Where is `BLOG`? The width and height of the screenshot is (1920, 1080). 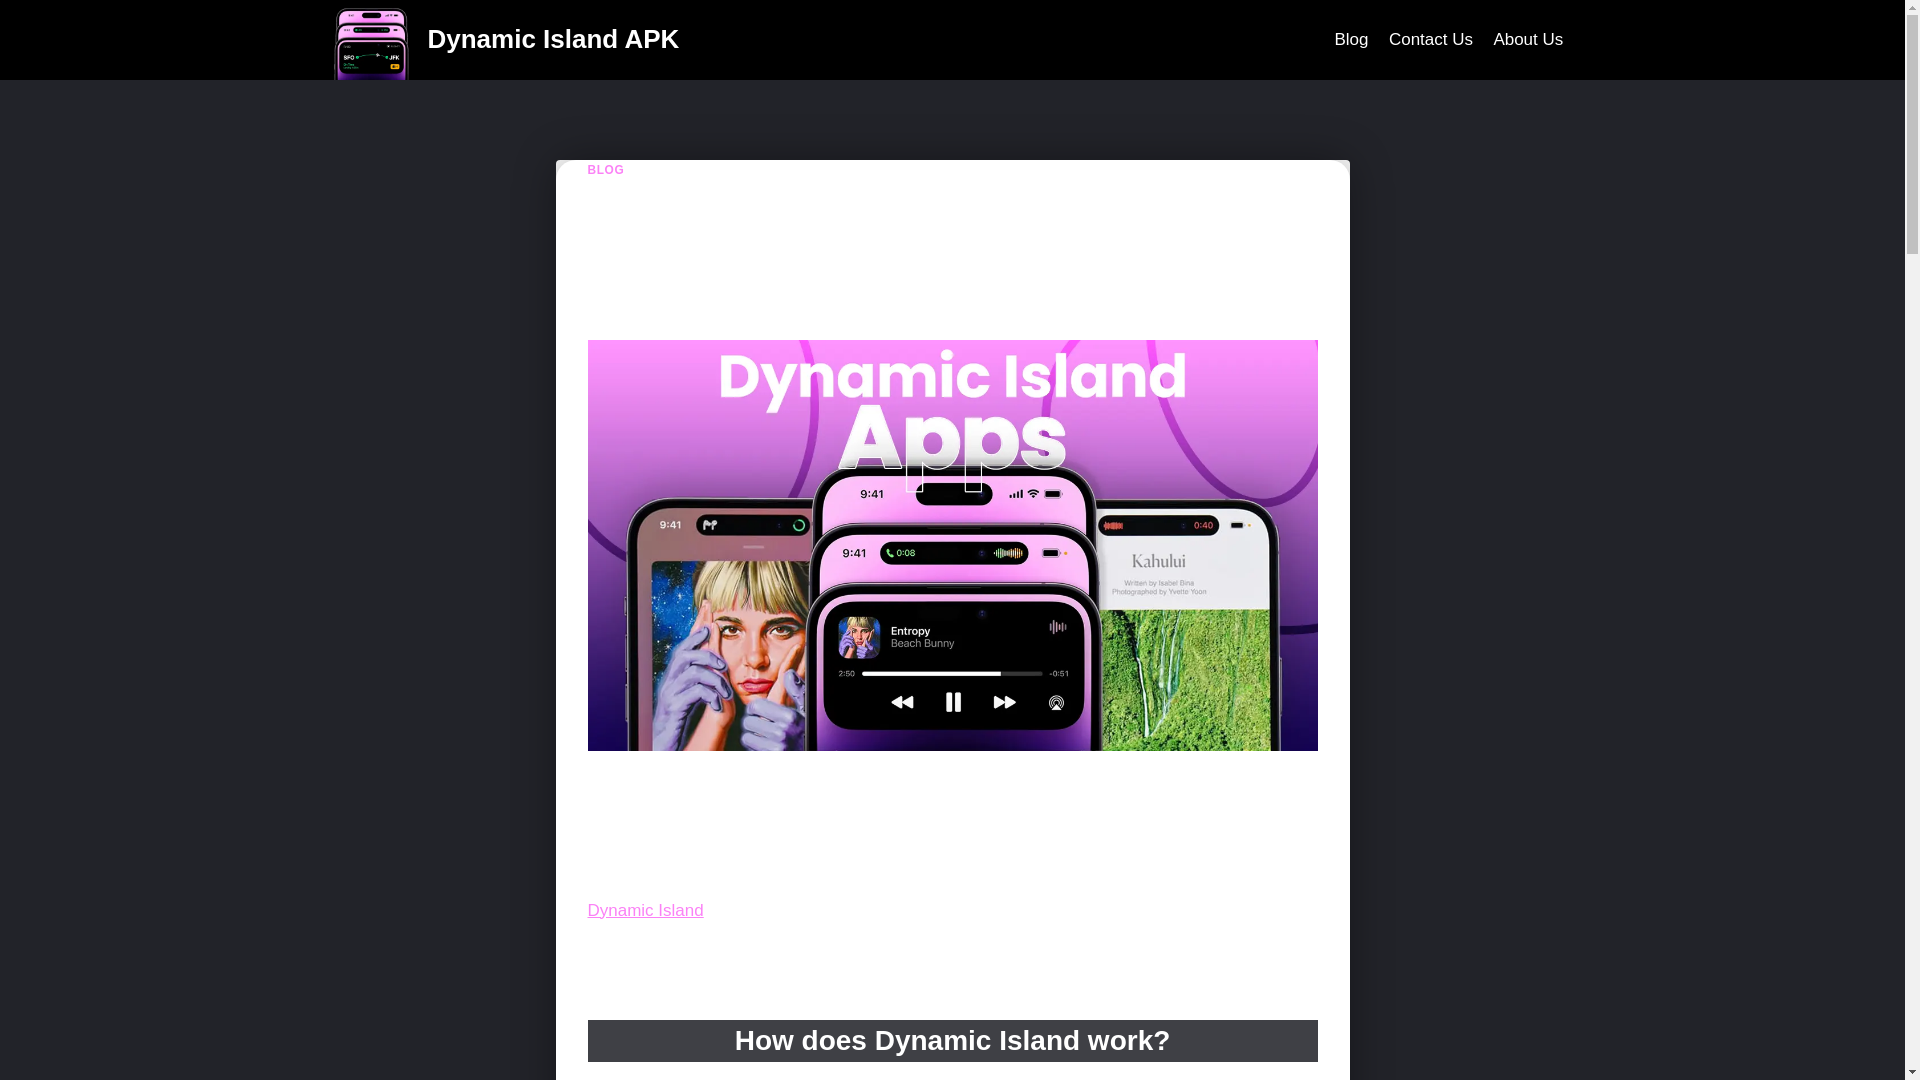
BLOG is located at coordinates (606, 170).